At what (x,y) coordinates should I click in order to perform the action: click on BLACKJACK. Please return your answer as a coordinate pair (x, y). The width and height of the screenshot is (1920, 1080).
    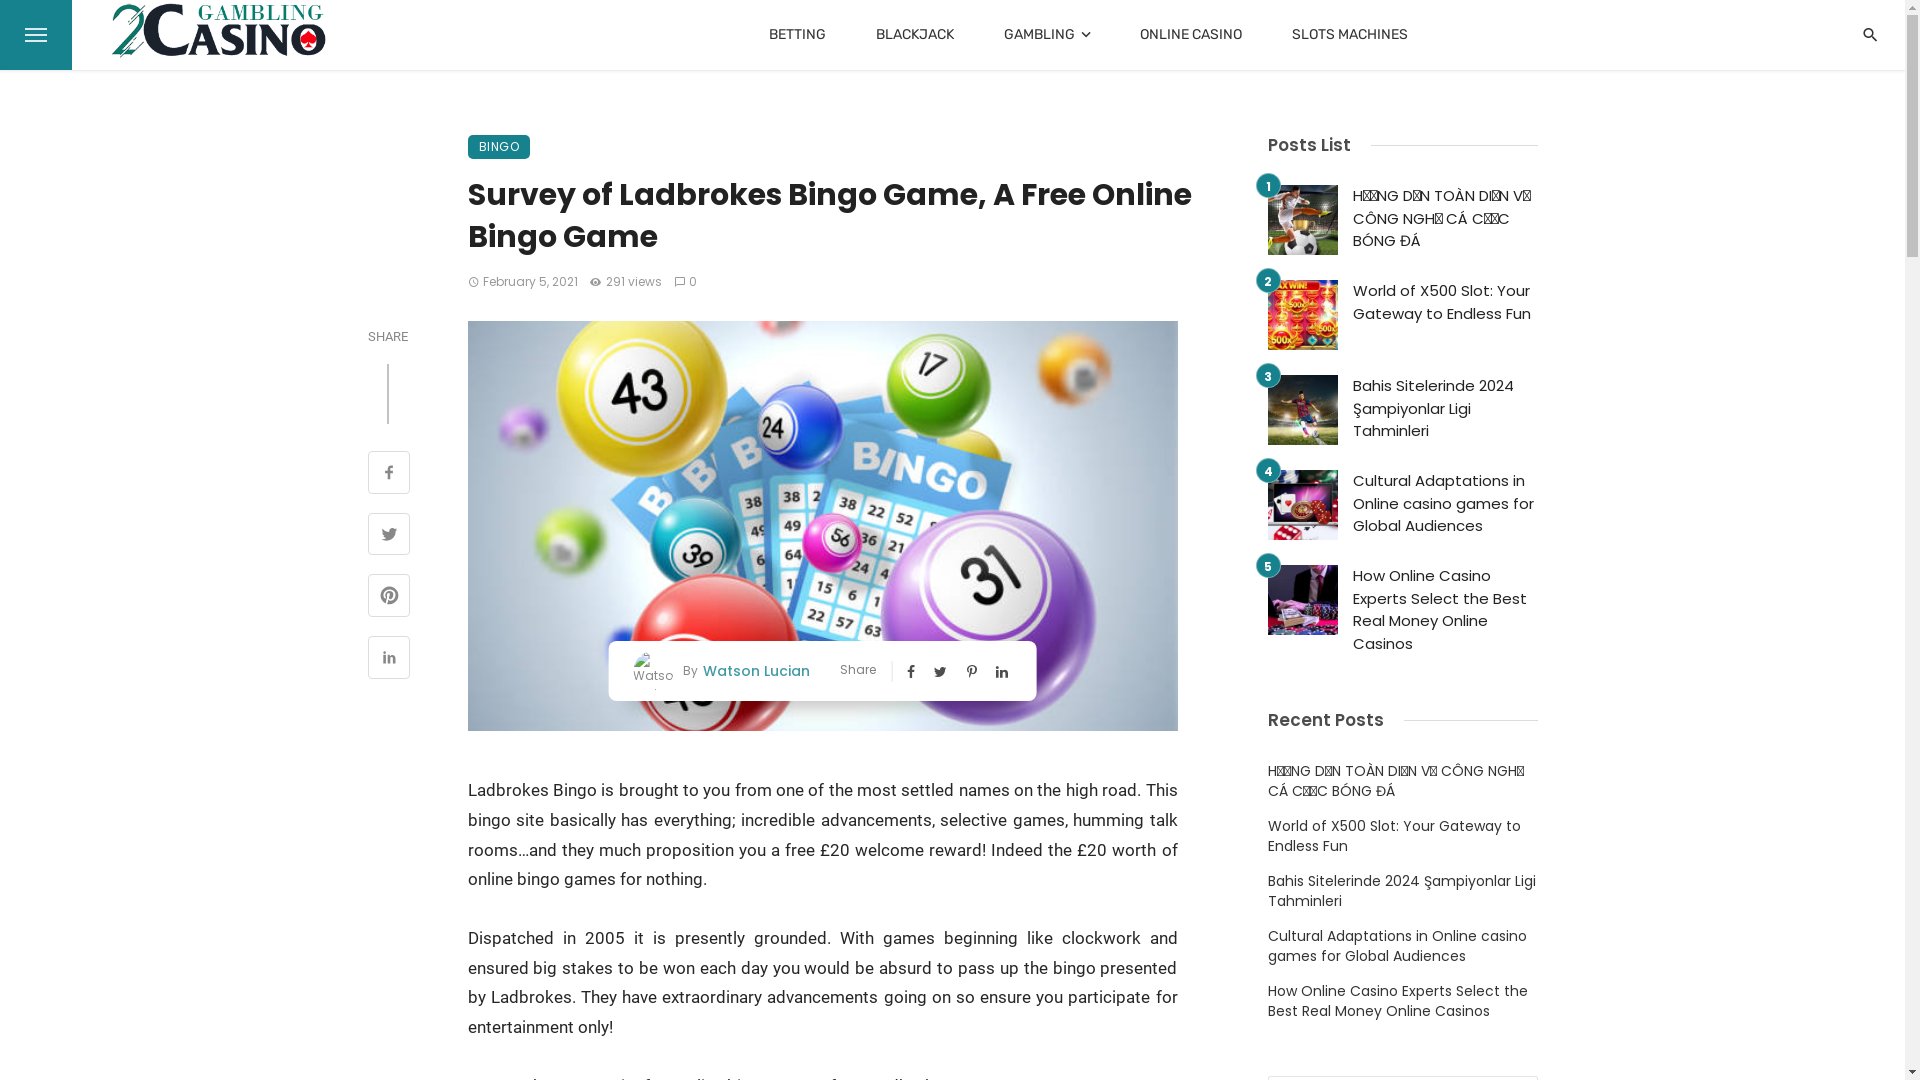
    Looking at the image, I should click on (915, 35).